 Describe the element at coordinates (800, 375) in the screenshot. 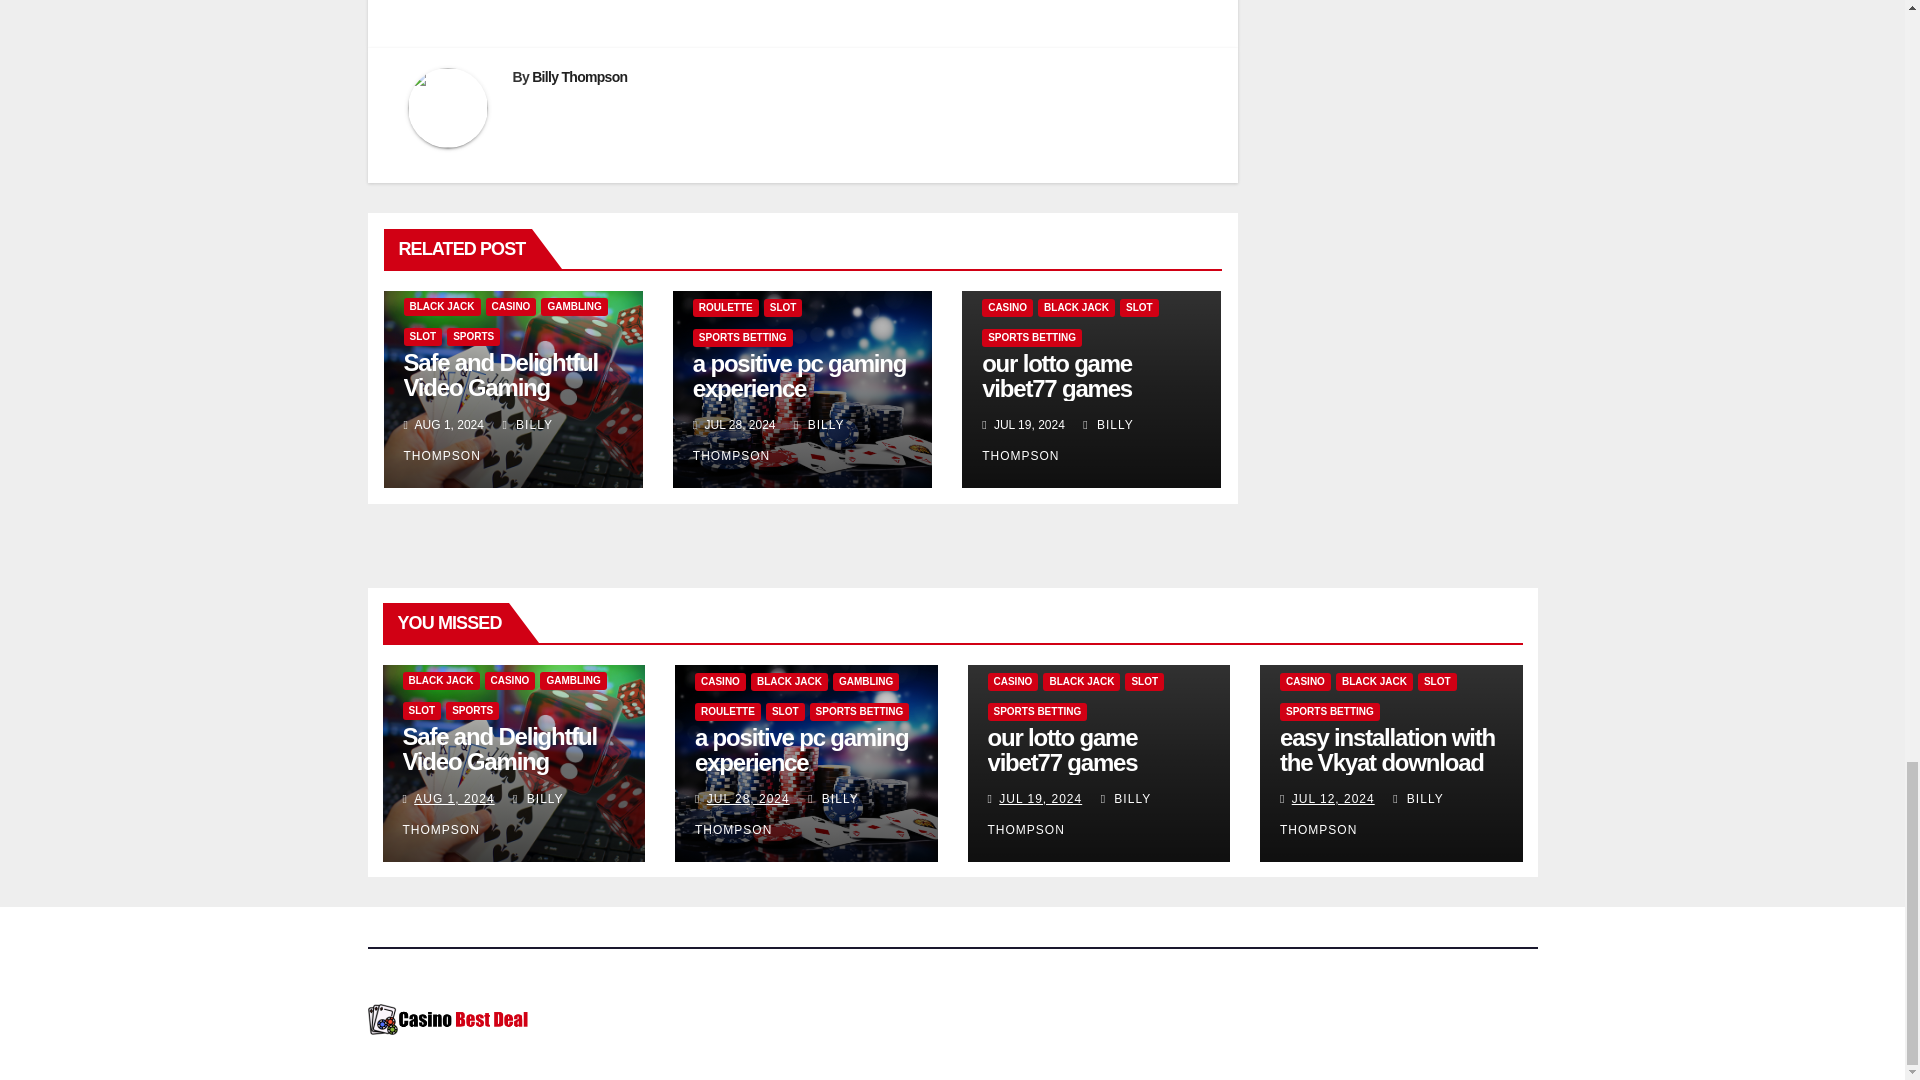

I see `Permalink to: a positive pc gaming experience` at that location.